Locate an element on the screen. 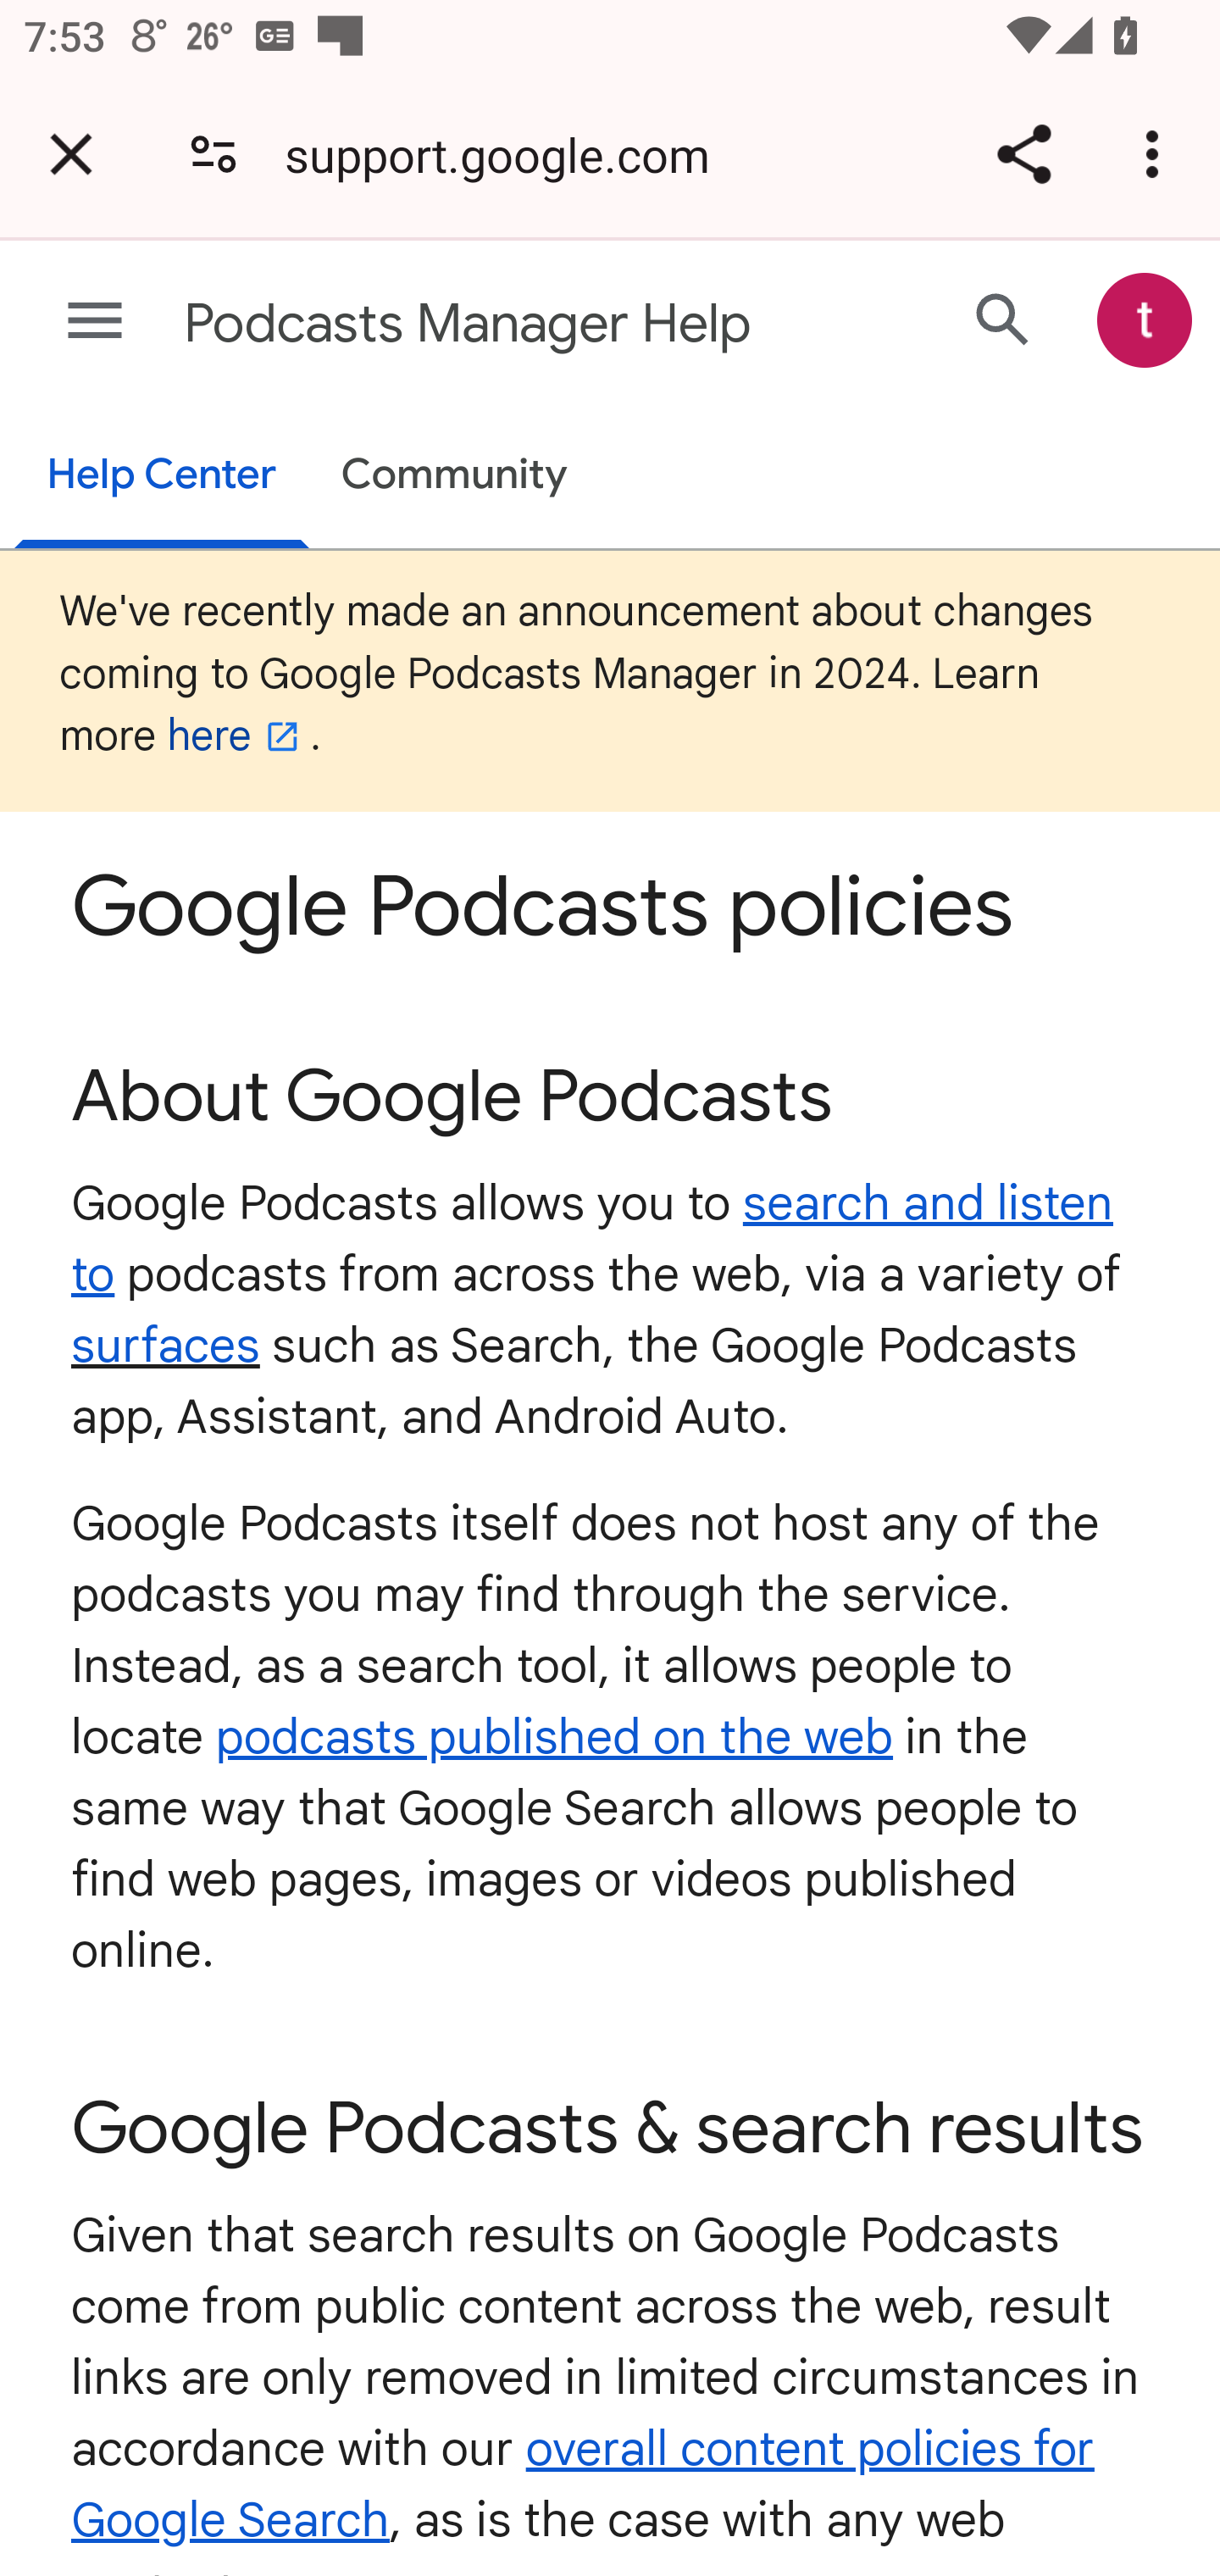 This screenshot has width=1220, height=2576. Help Center is located at coordinates (161, 476).